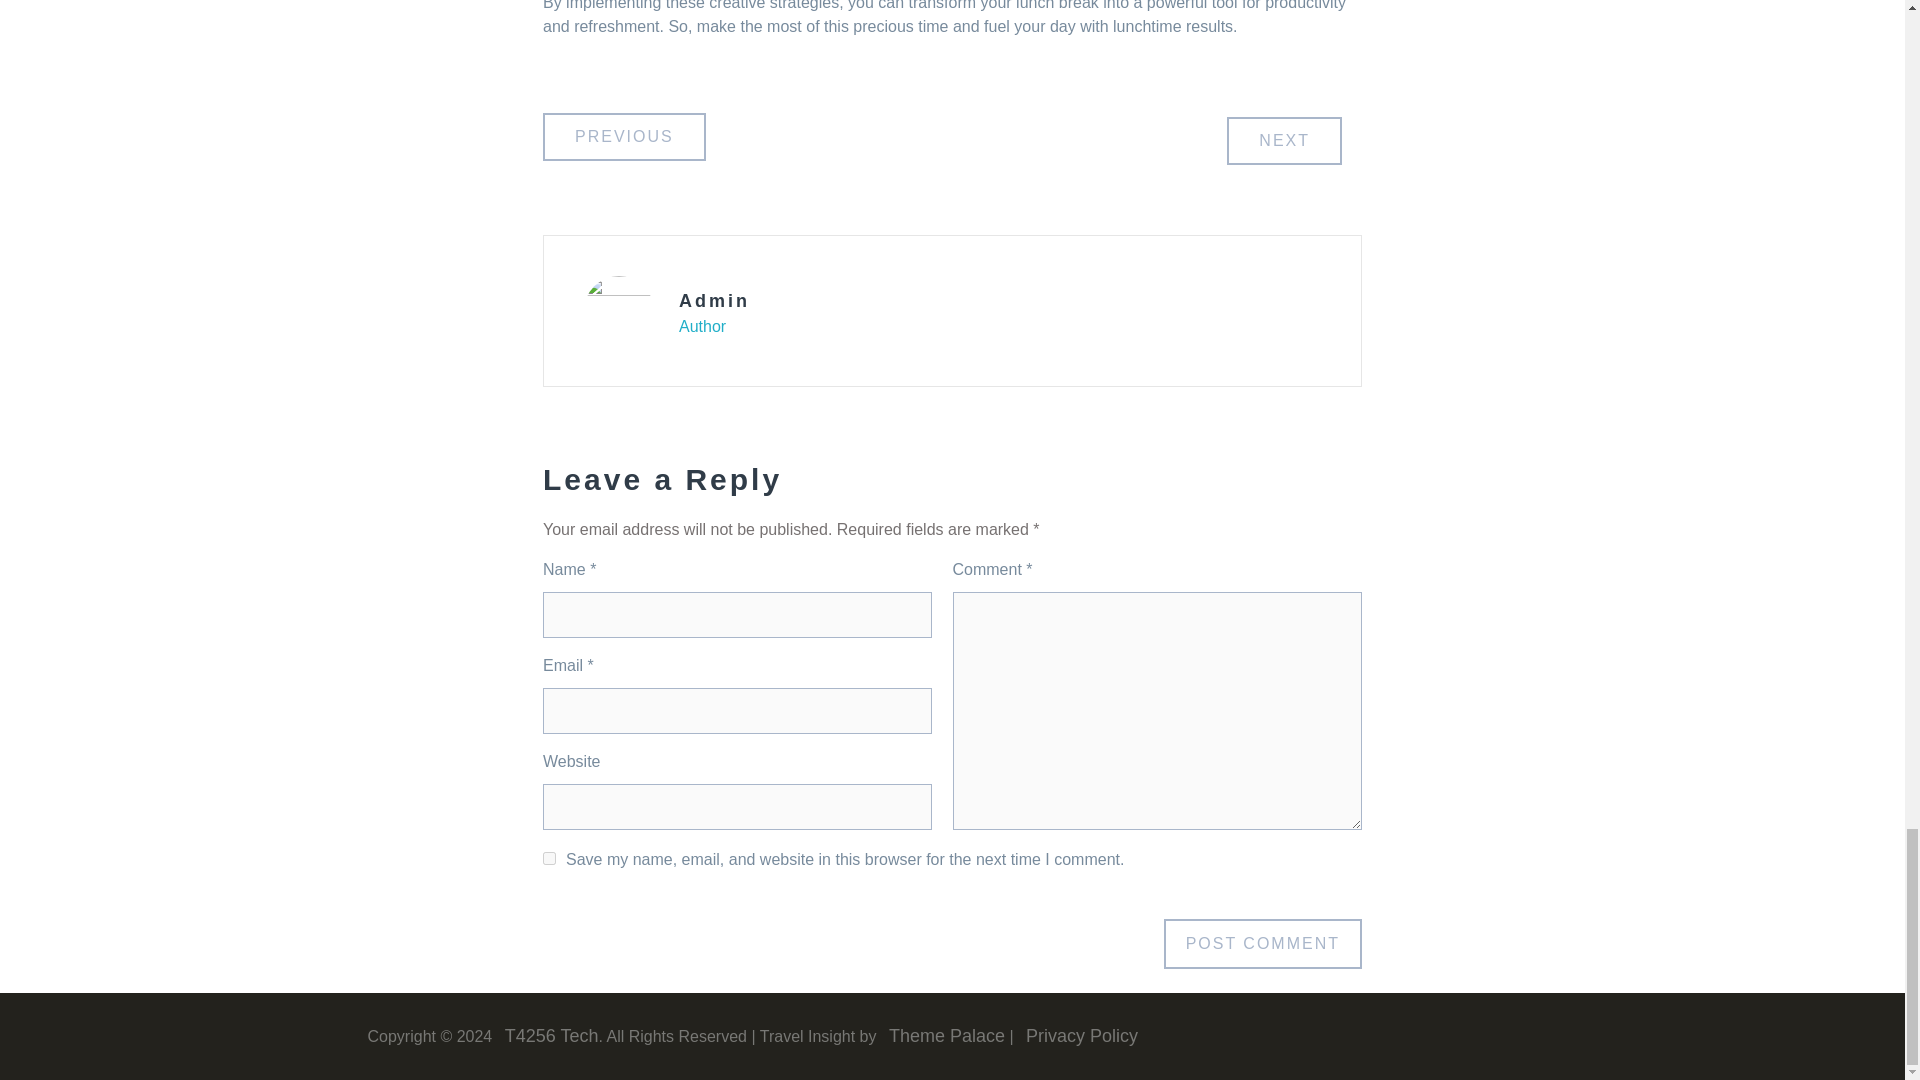 The height and width of the screenshot is (1080, 1920). Describe the element at coordinates (1284, 140) in the screenshot. I see `NEXT` at that location.